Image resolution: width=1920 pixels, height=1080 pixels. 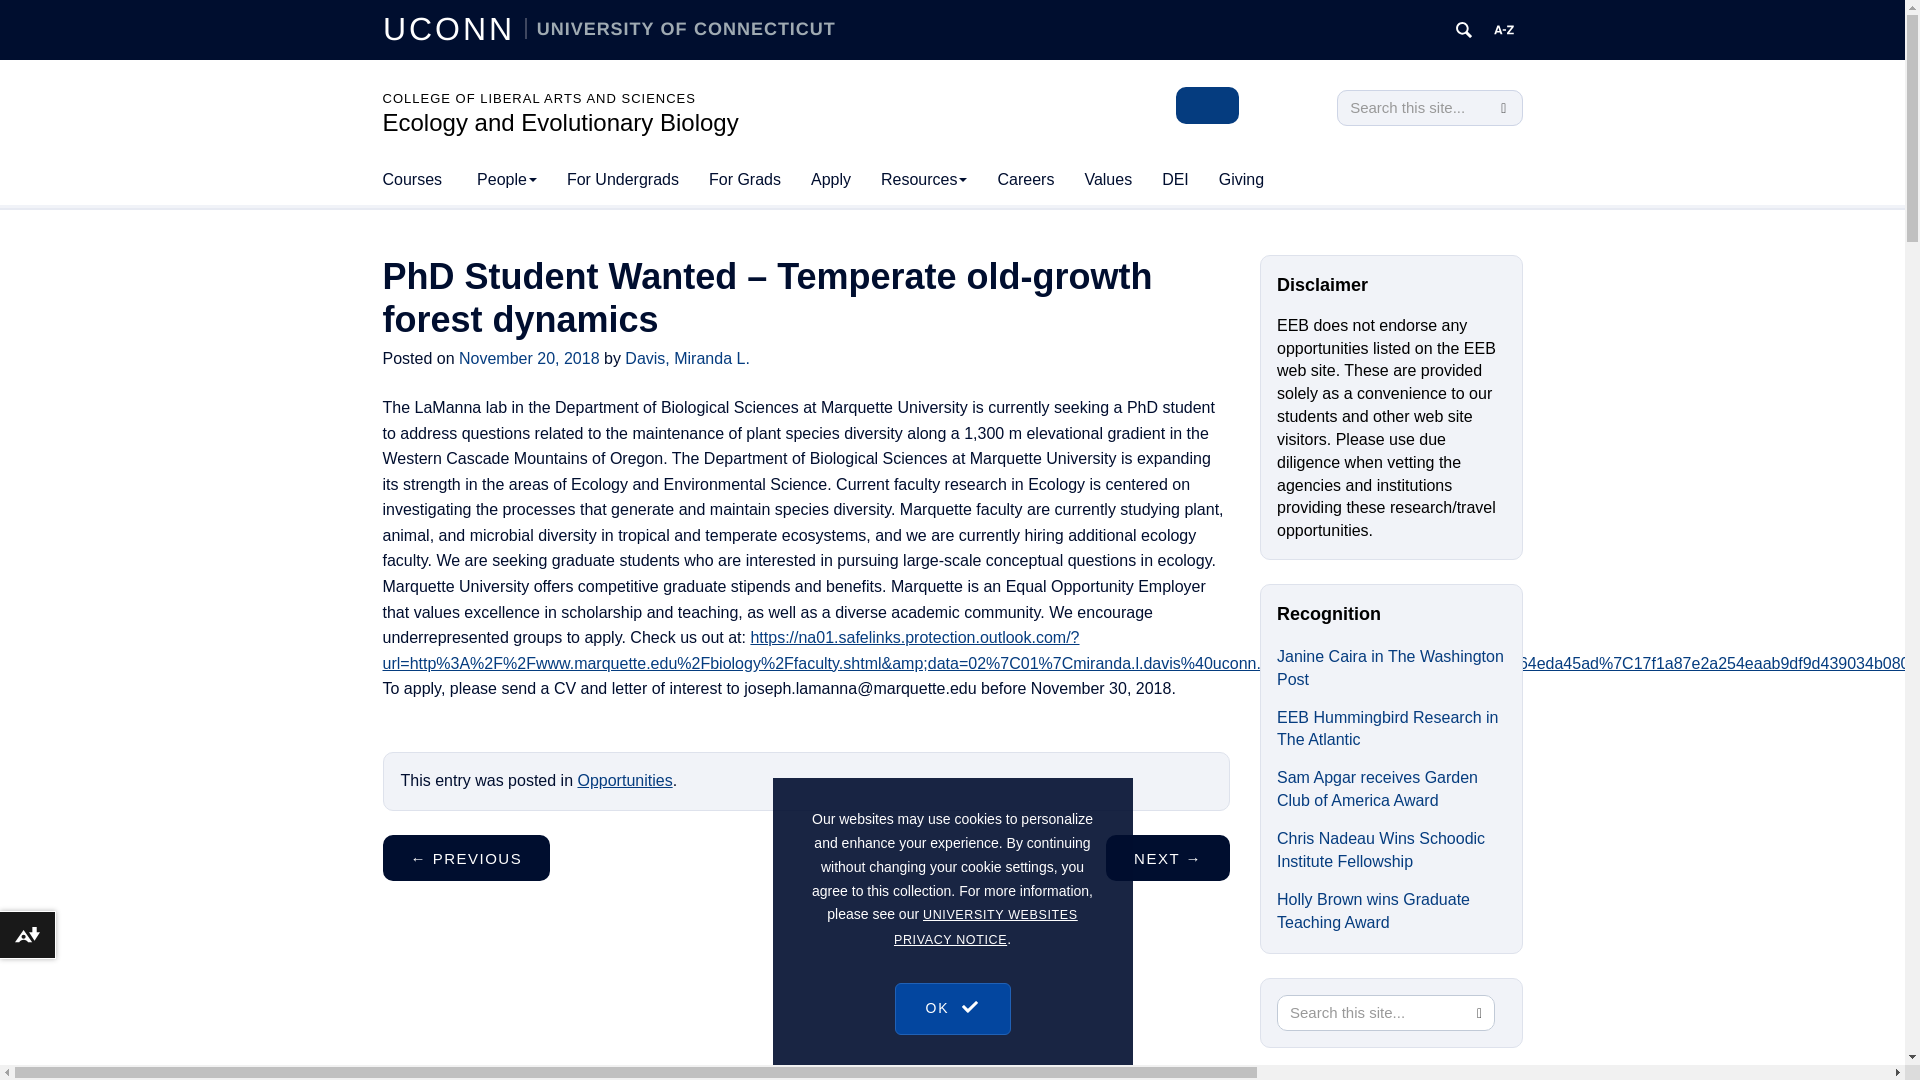 I want to click on Search UConn, so click(x=1464, y=30).